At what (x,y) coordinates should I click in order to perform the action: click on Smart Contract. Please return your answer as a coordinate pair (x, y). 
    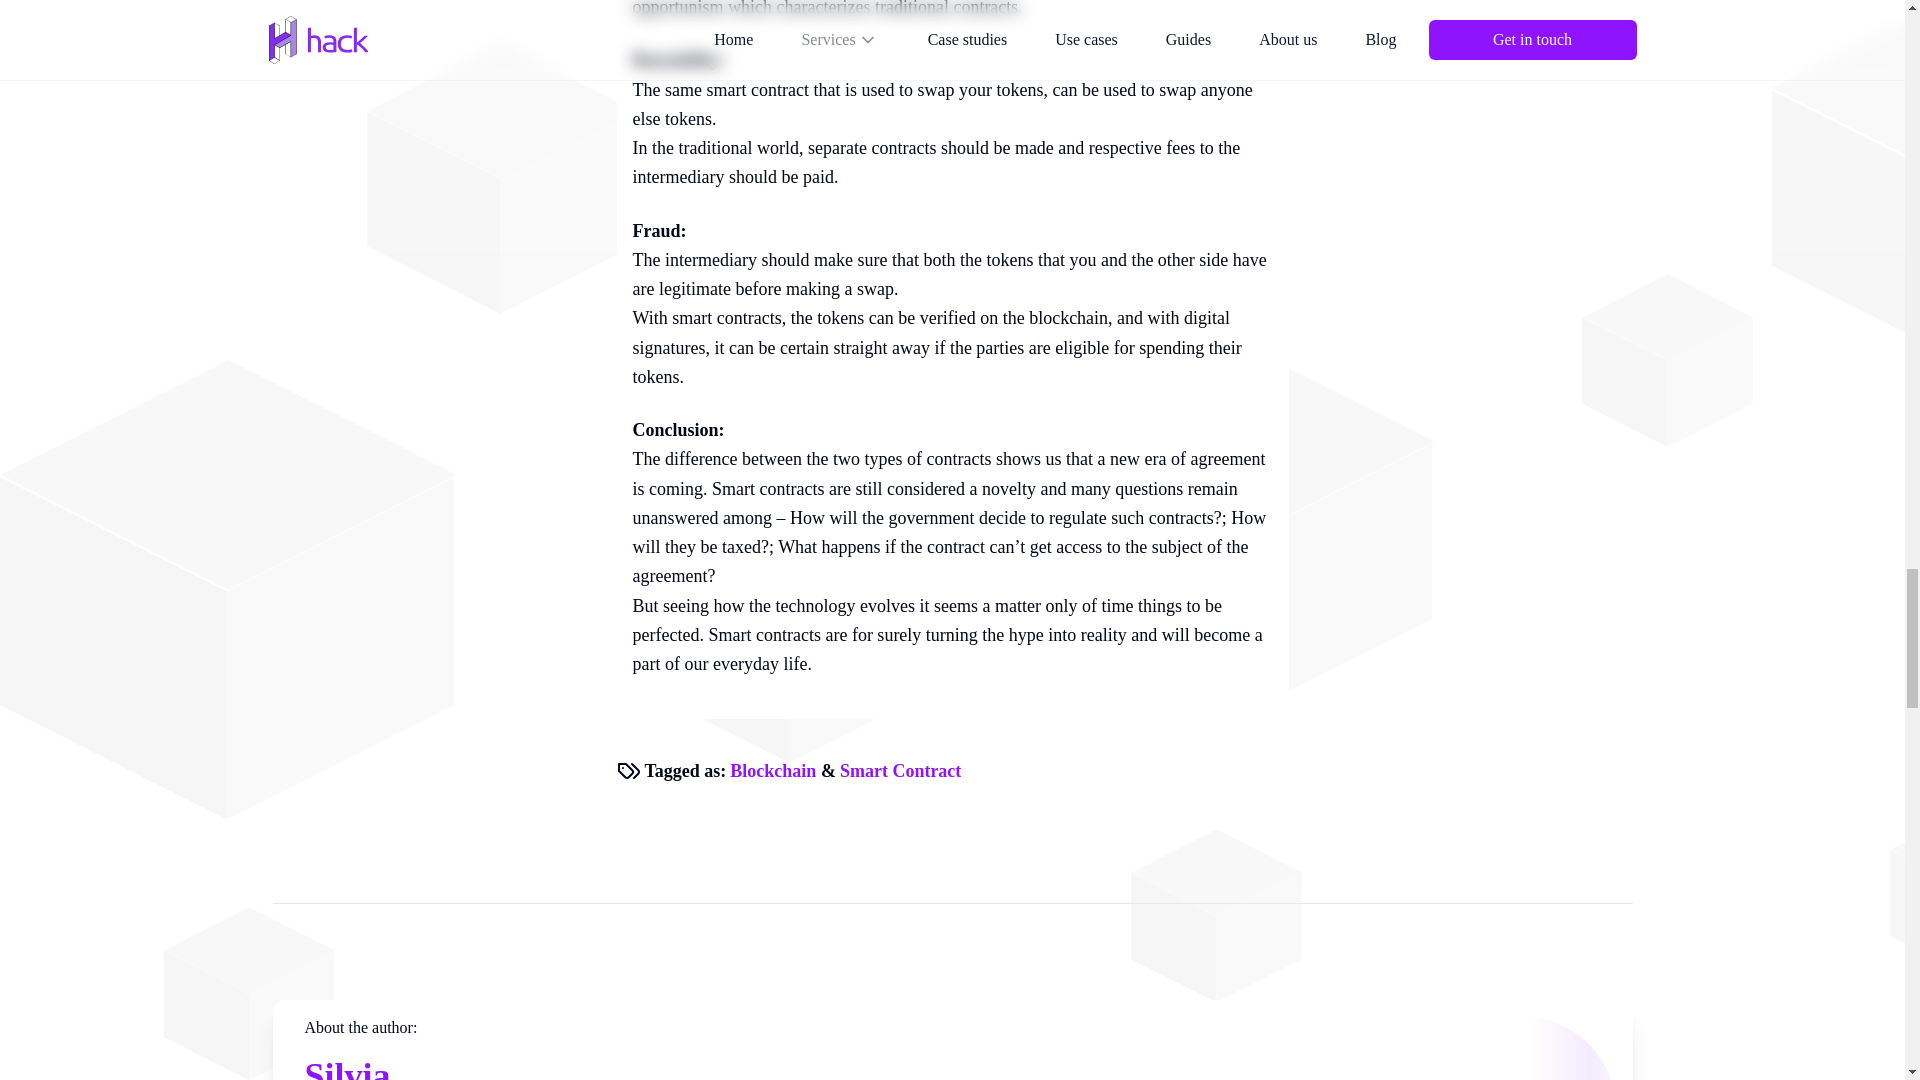
    Looking at the image, I should click on (900, 770).